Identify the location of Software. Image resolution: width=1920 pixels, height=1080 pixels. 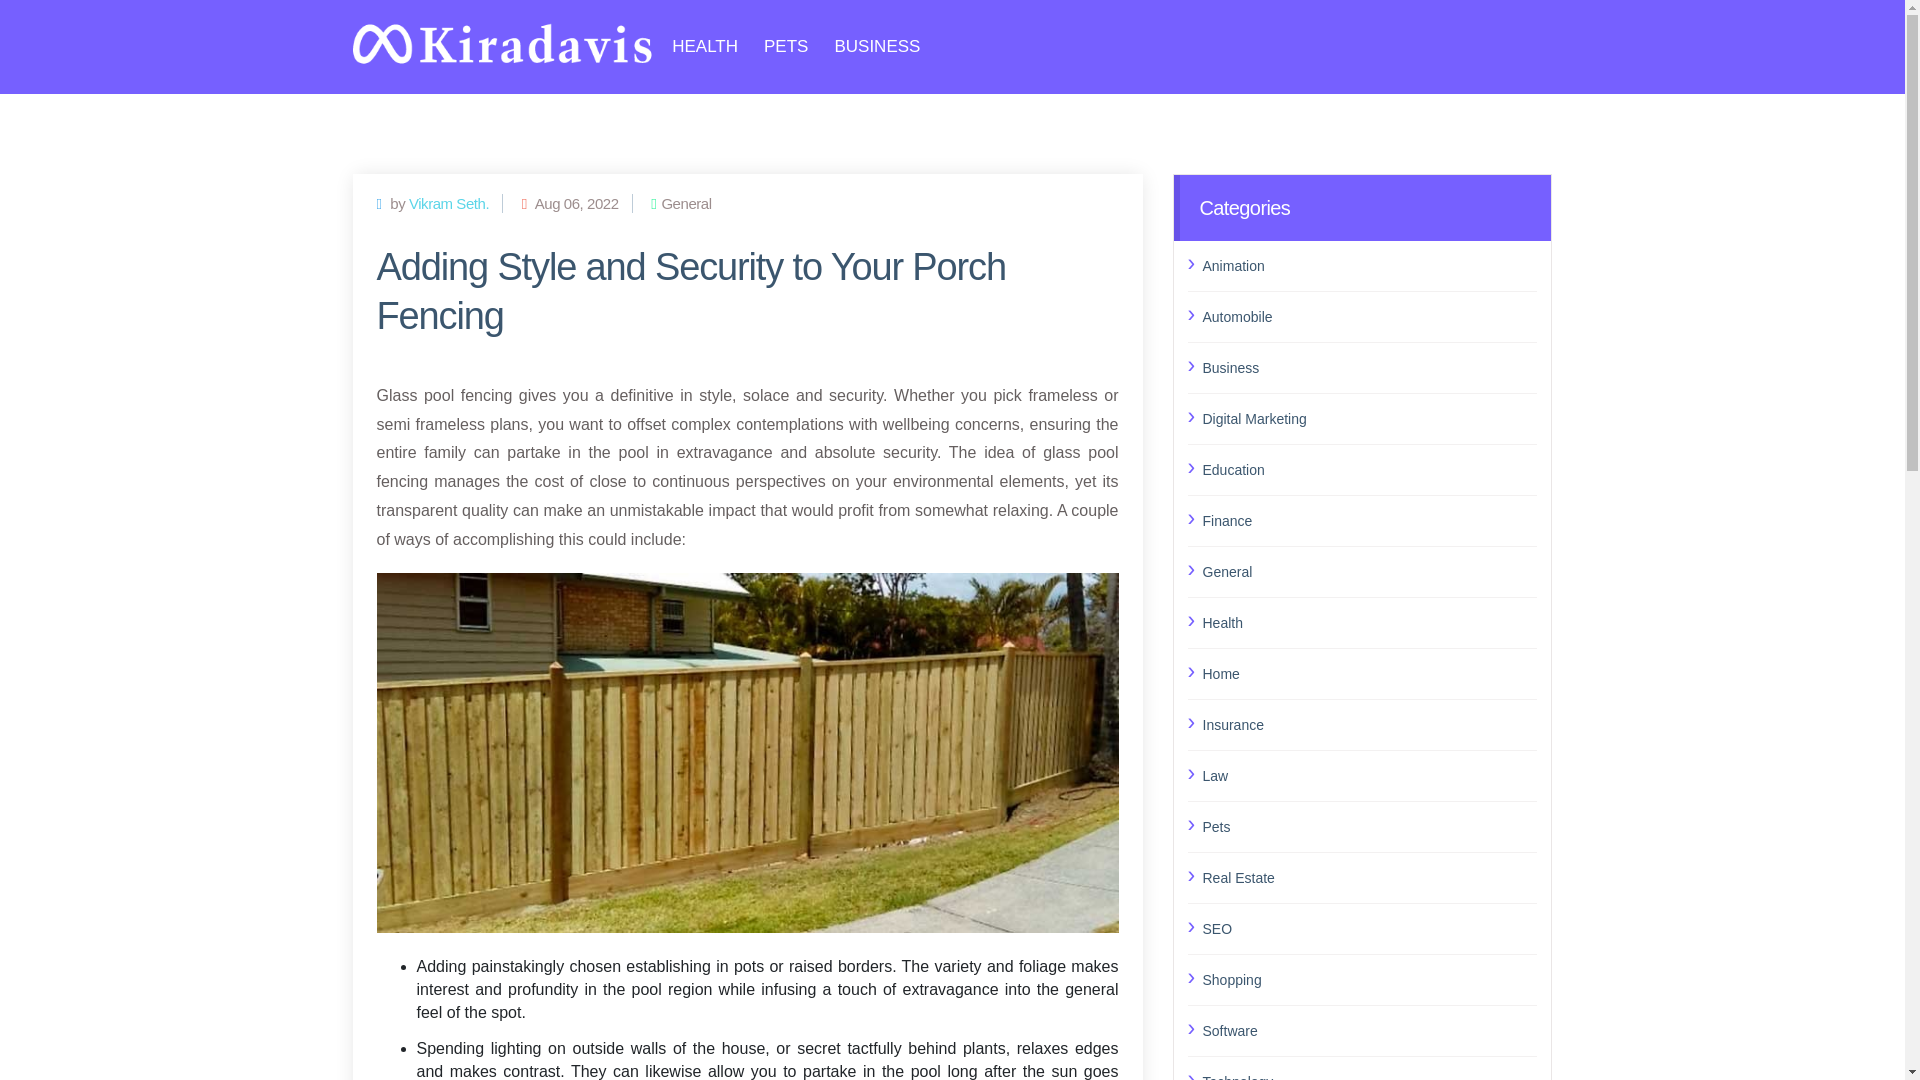
(1369, 1031).